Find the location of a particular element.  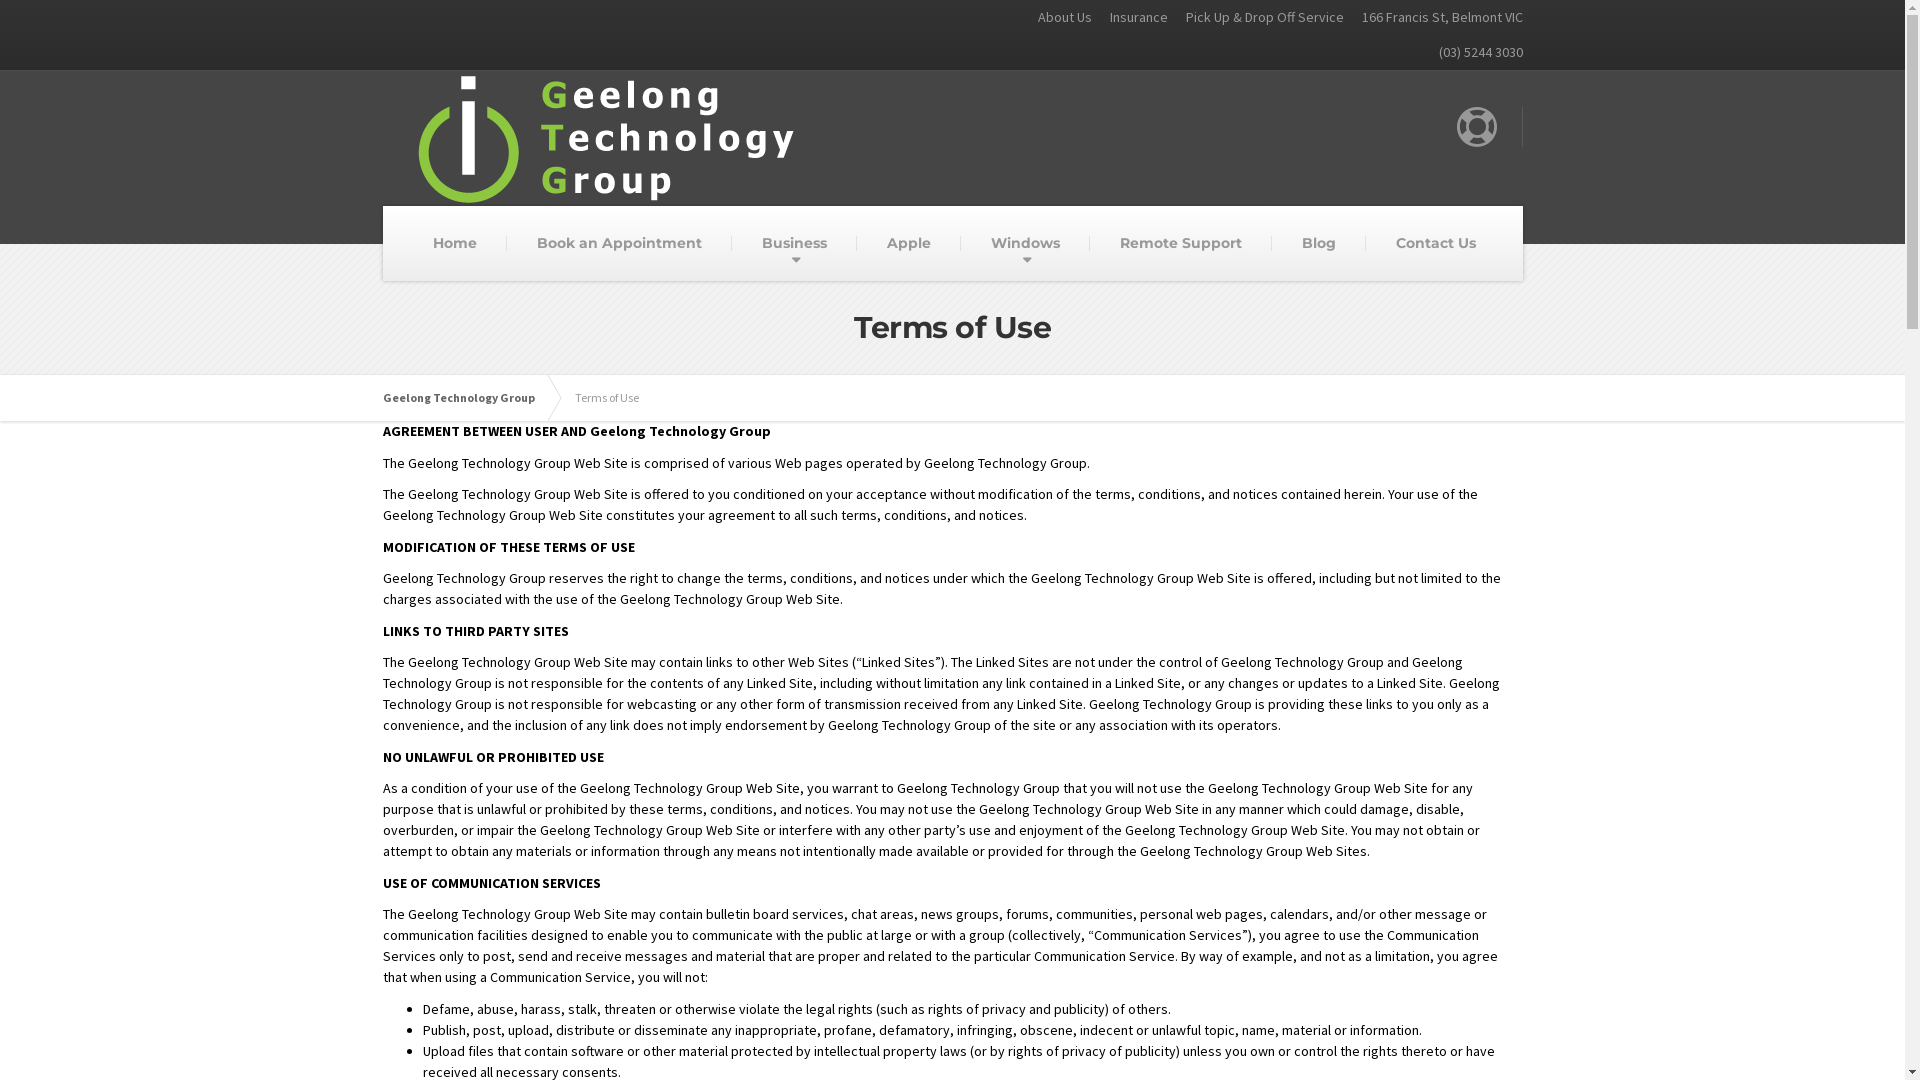

166 Francis St, Belmont VIC is located at coordinates (1434, 18).